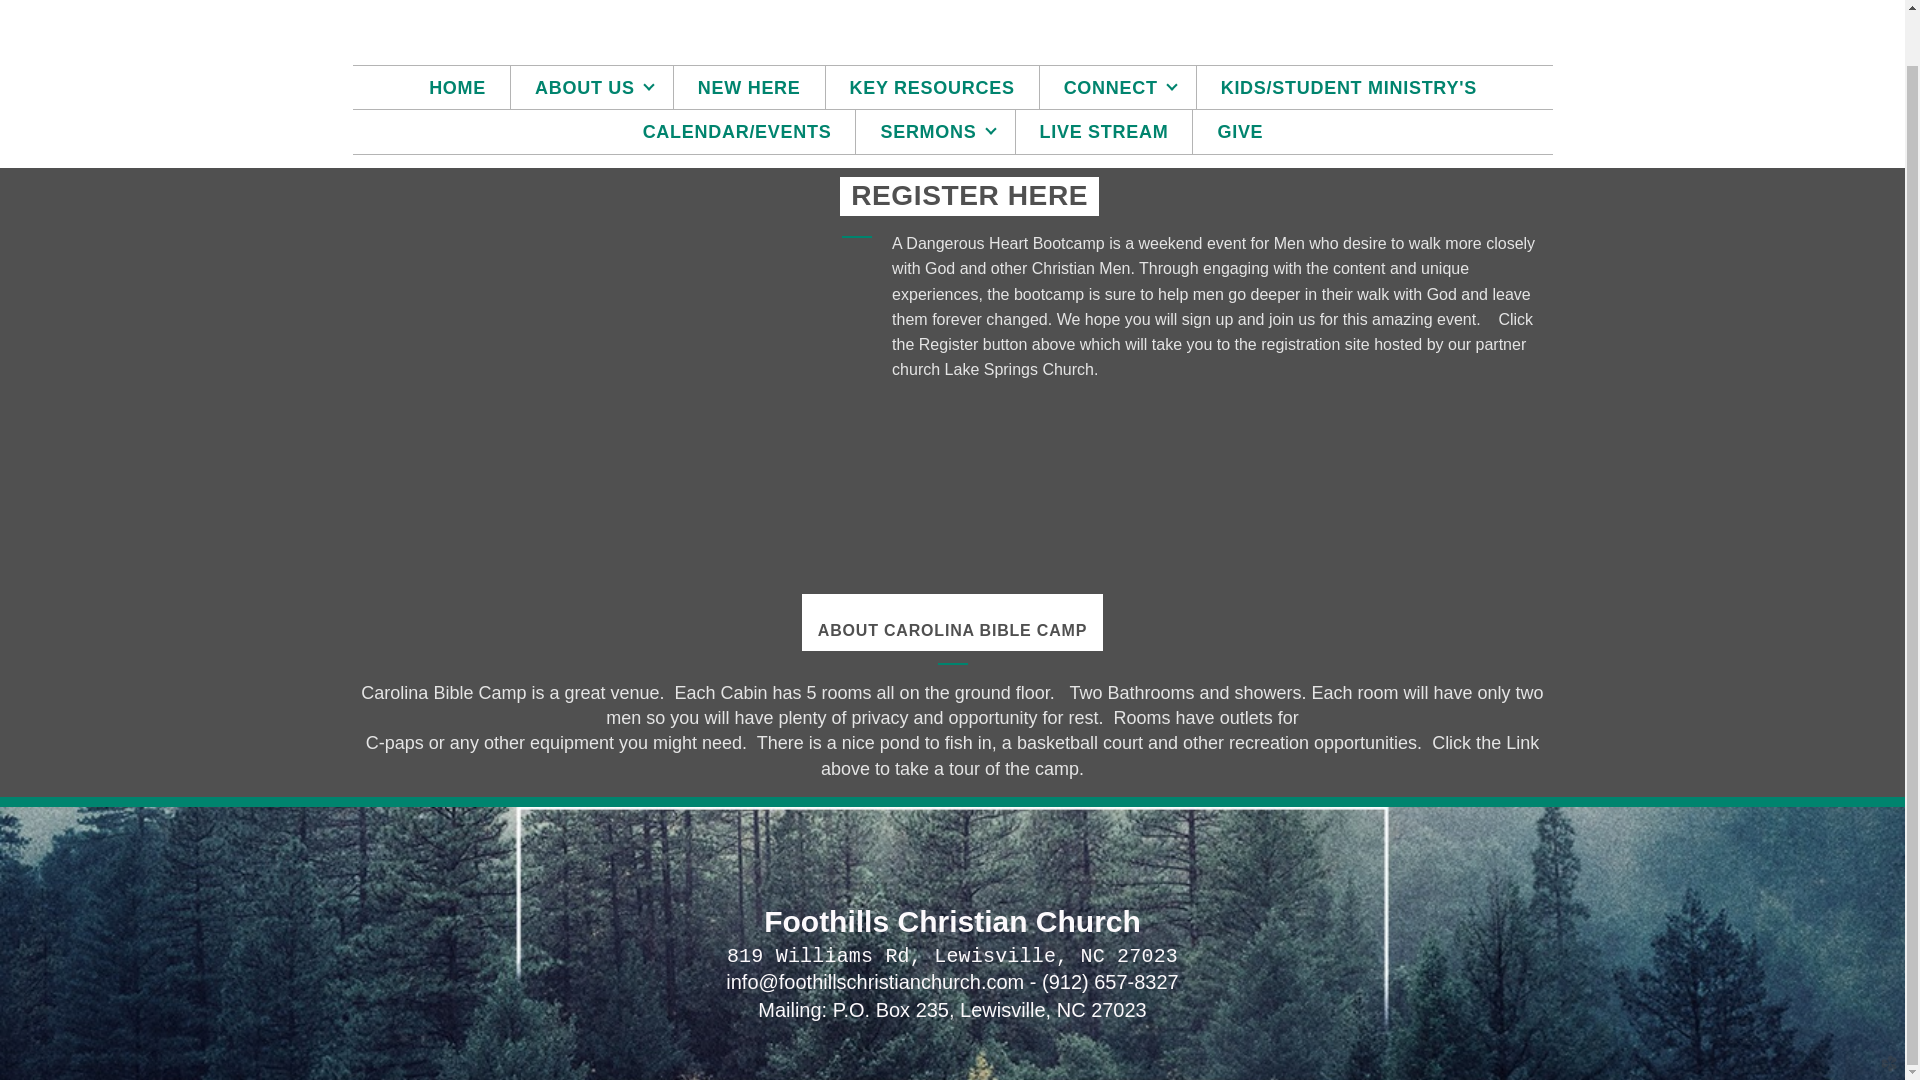 The image size is (1920, 1080). What do you see at coordinates (749, 88) in the screenshot?
I see `NEW HERE` at bounding box center [749, 88].